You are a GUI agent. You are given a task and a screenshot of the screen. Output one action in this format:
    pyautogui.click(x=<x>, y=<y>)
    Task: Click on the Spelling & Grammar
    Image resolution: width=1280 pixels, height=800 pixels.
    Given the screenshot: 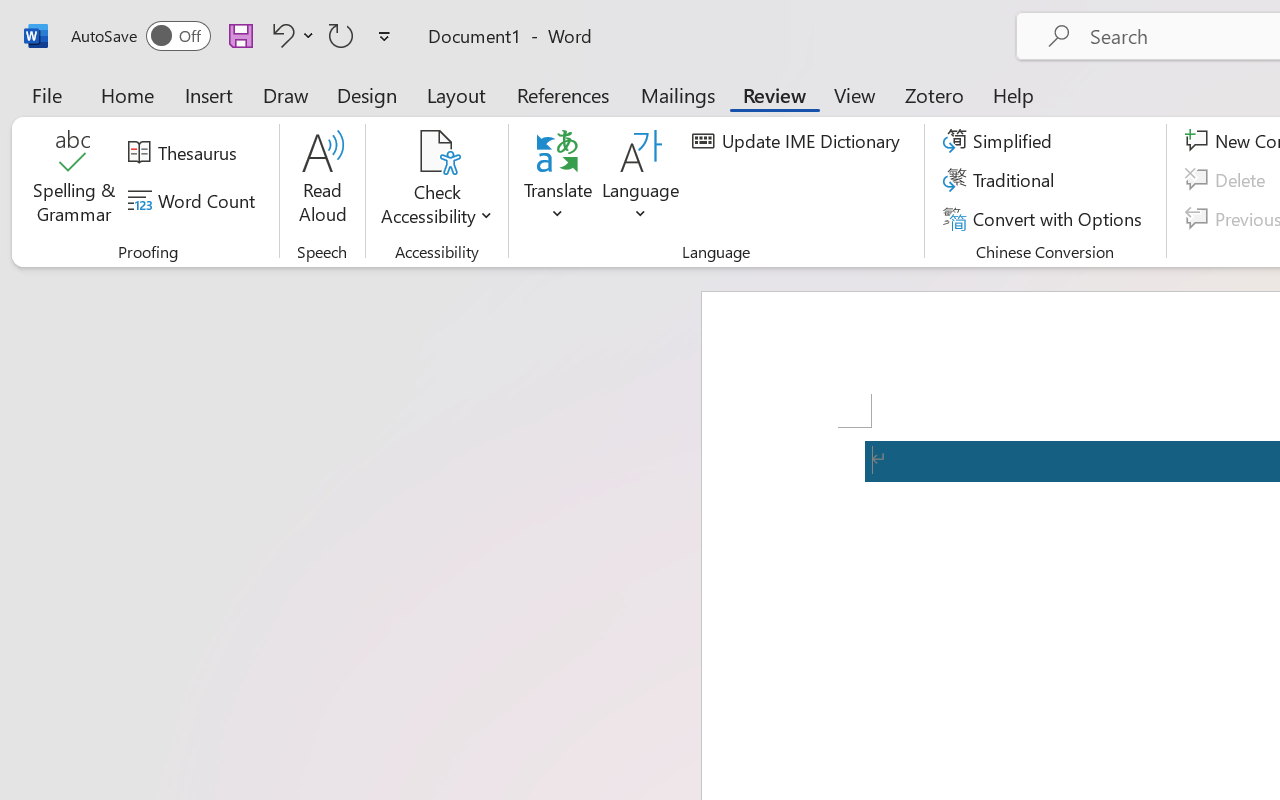 What is the action you would take?
    pyautogui.click(x=74, y=180)
    